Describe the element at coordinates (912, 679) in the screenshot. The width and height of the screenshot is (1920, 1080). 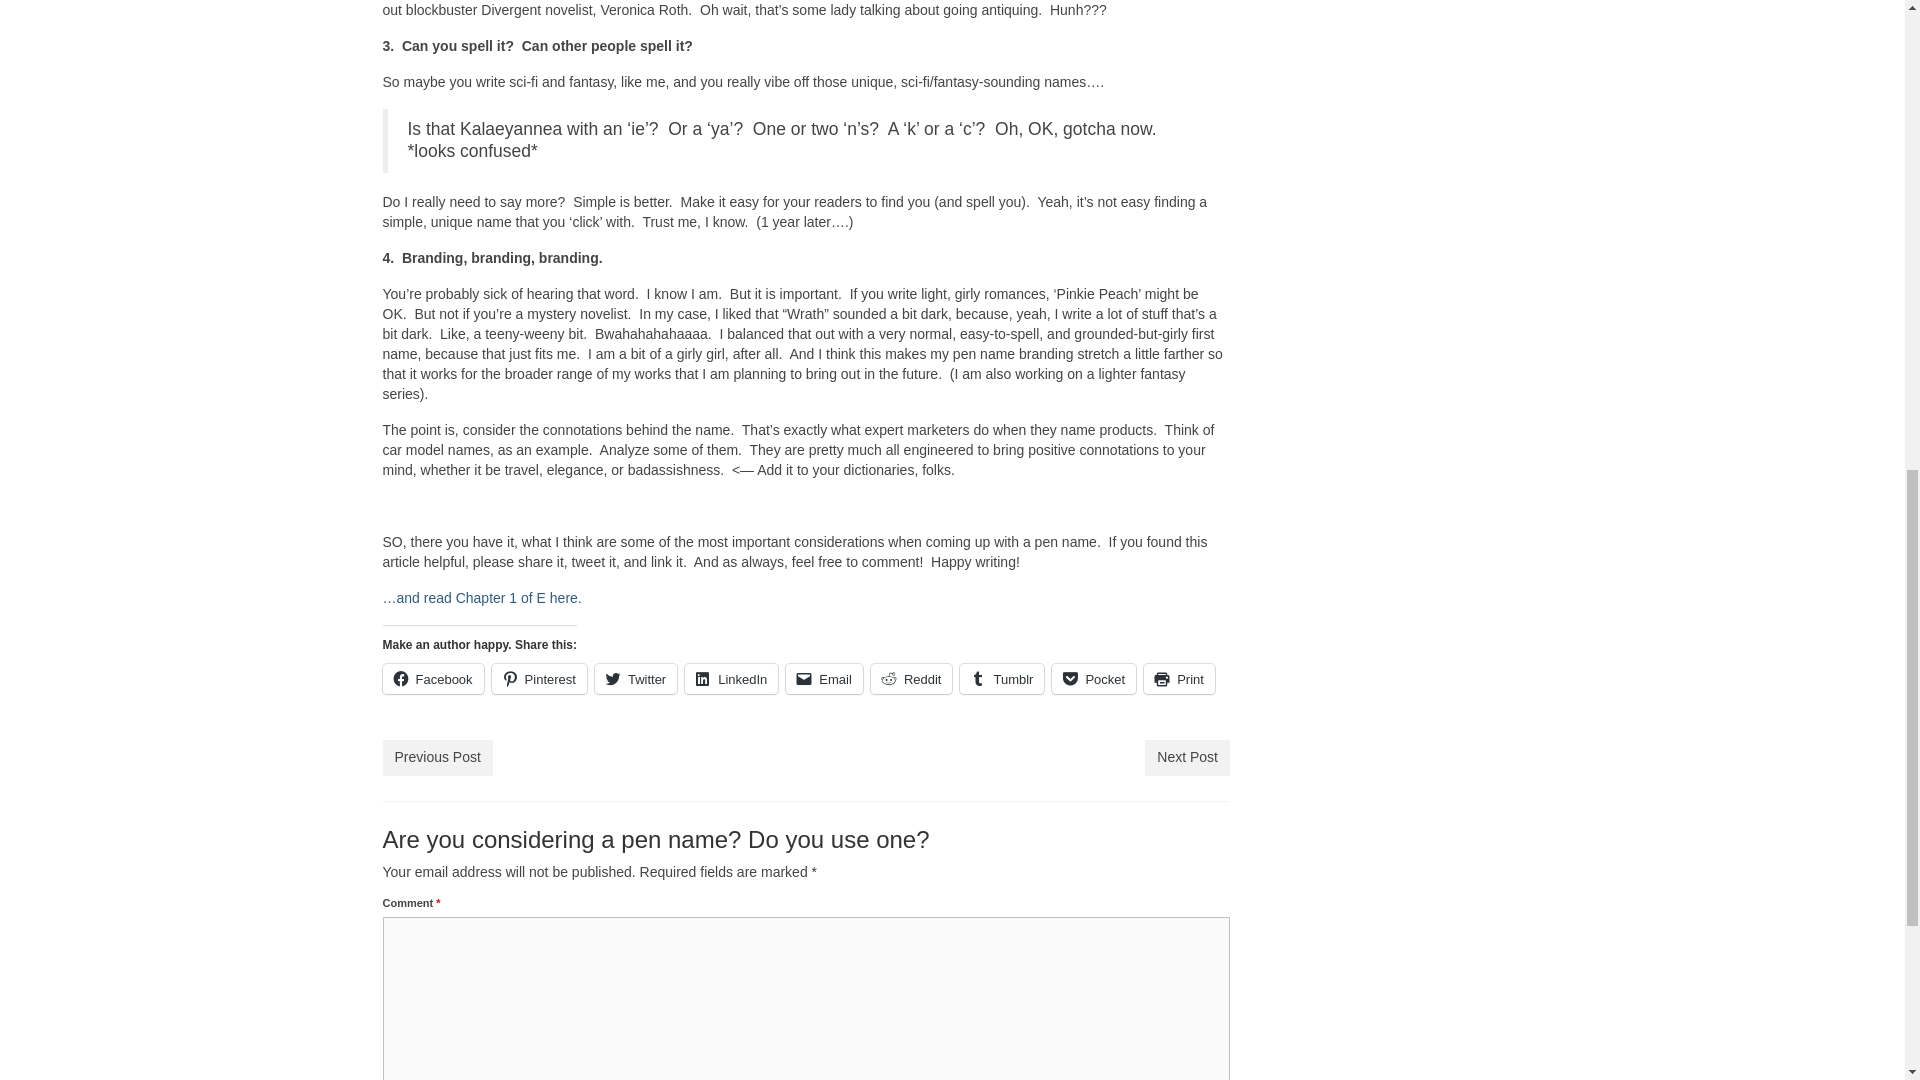
I see `Reddit` at that location.